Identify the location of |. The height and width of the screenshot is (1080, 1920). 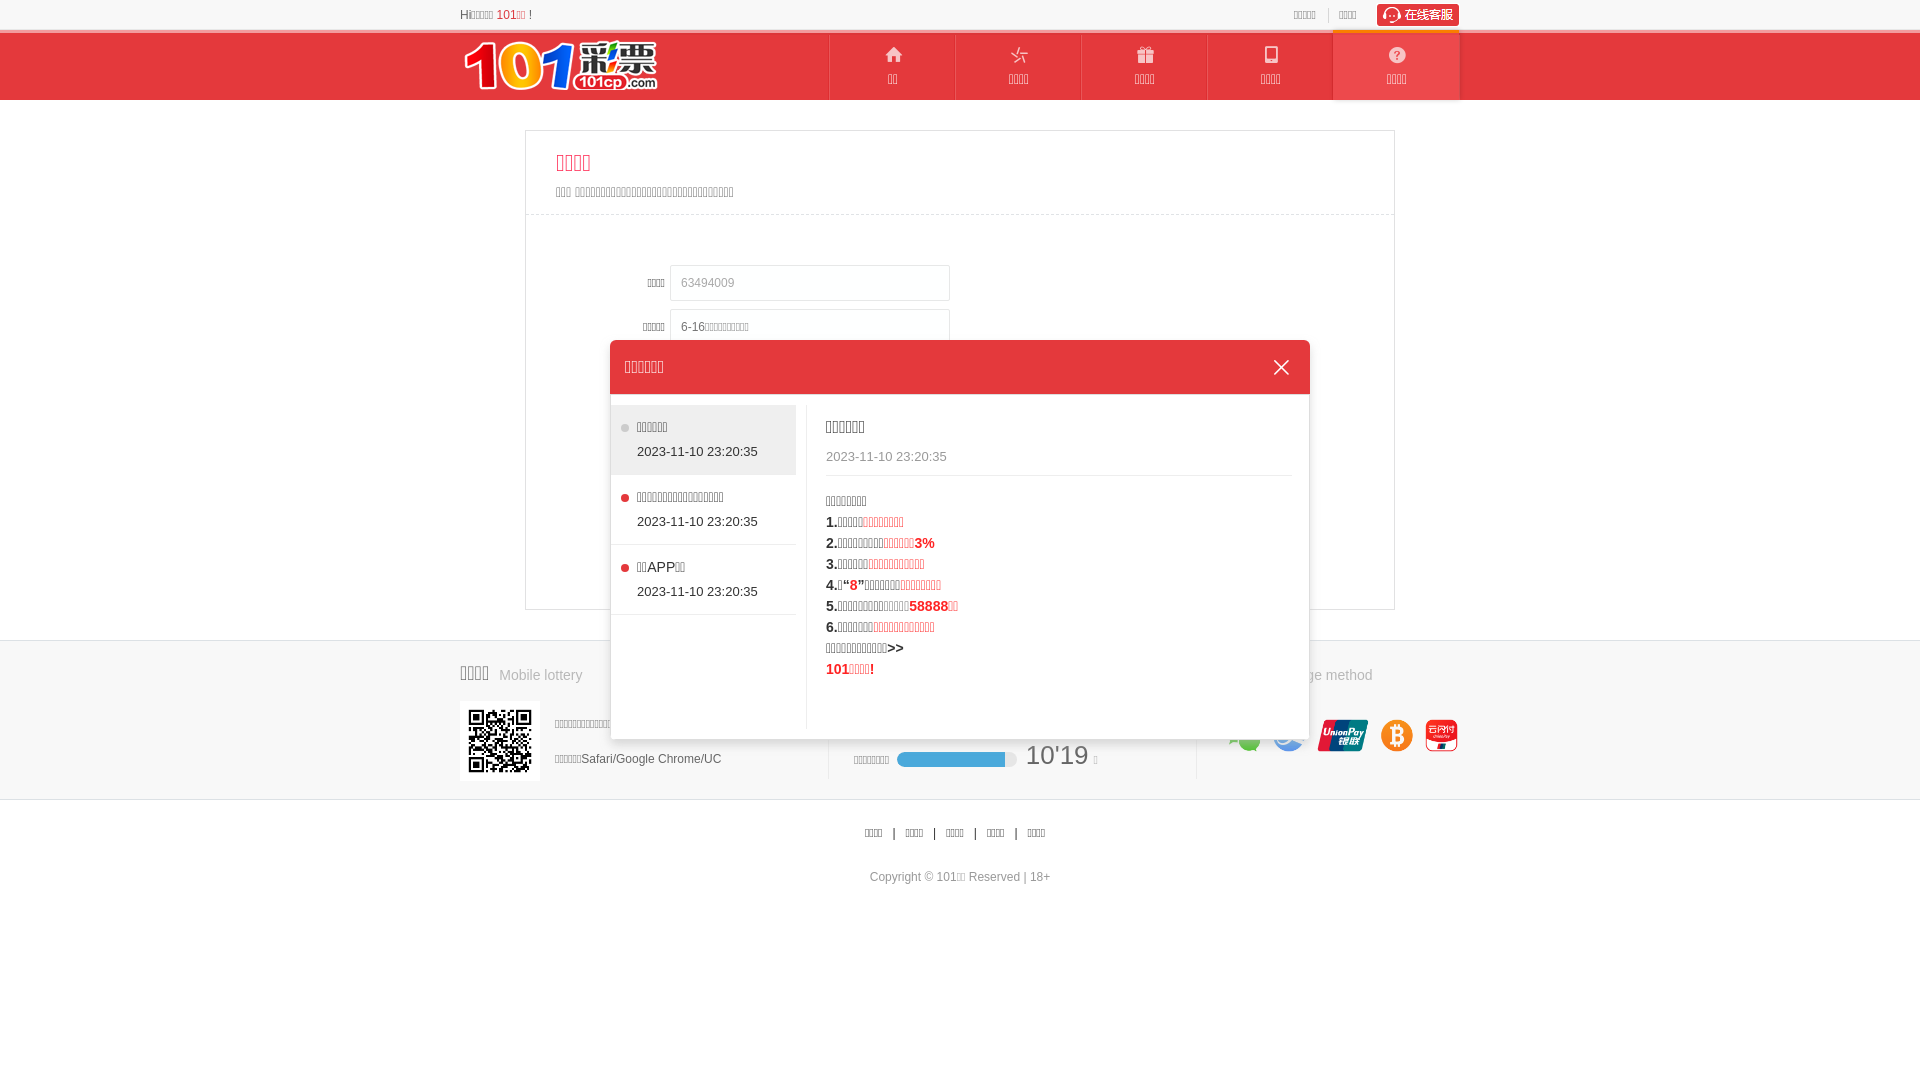
(1015, 834).